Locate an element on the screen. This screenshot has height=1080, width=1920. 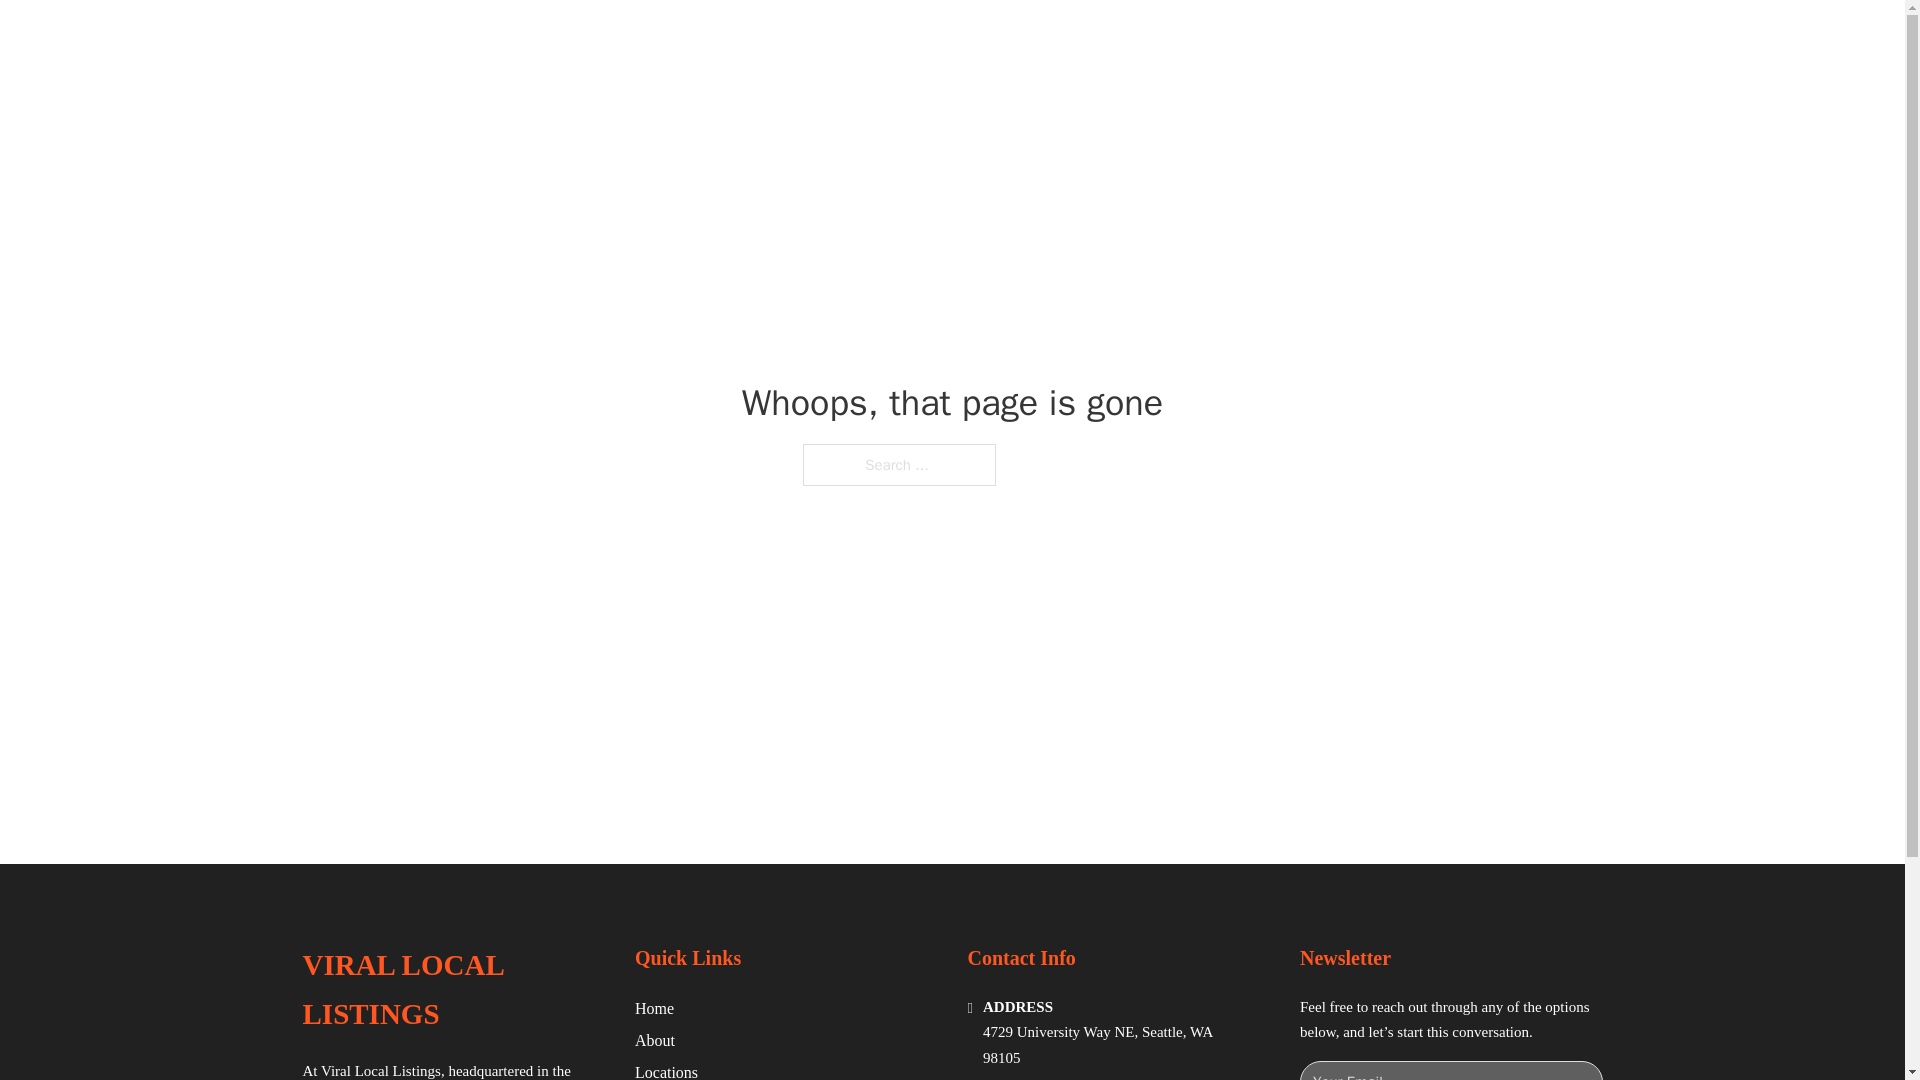
VIRAL LOCAL LISTINGS is located at coordinates (492, 42).